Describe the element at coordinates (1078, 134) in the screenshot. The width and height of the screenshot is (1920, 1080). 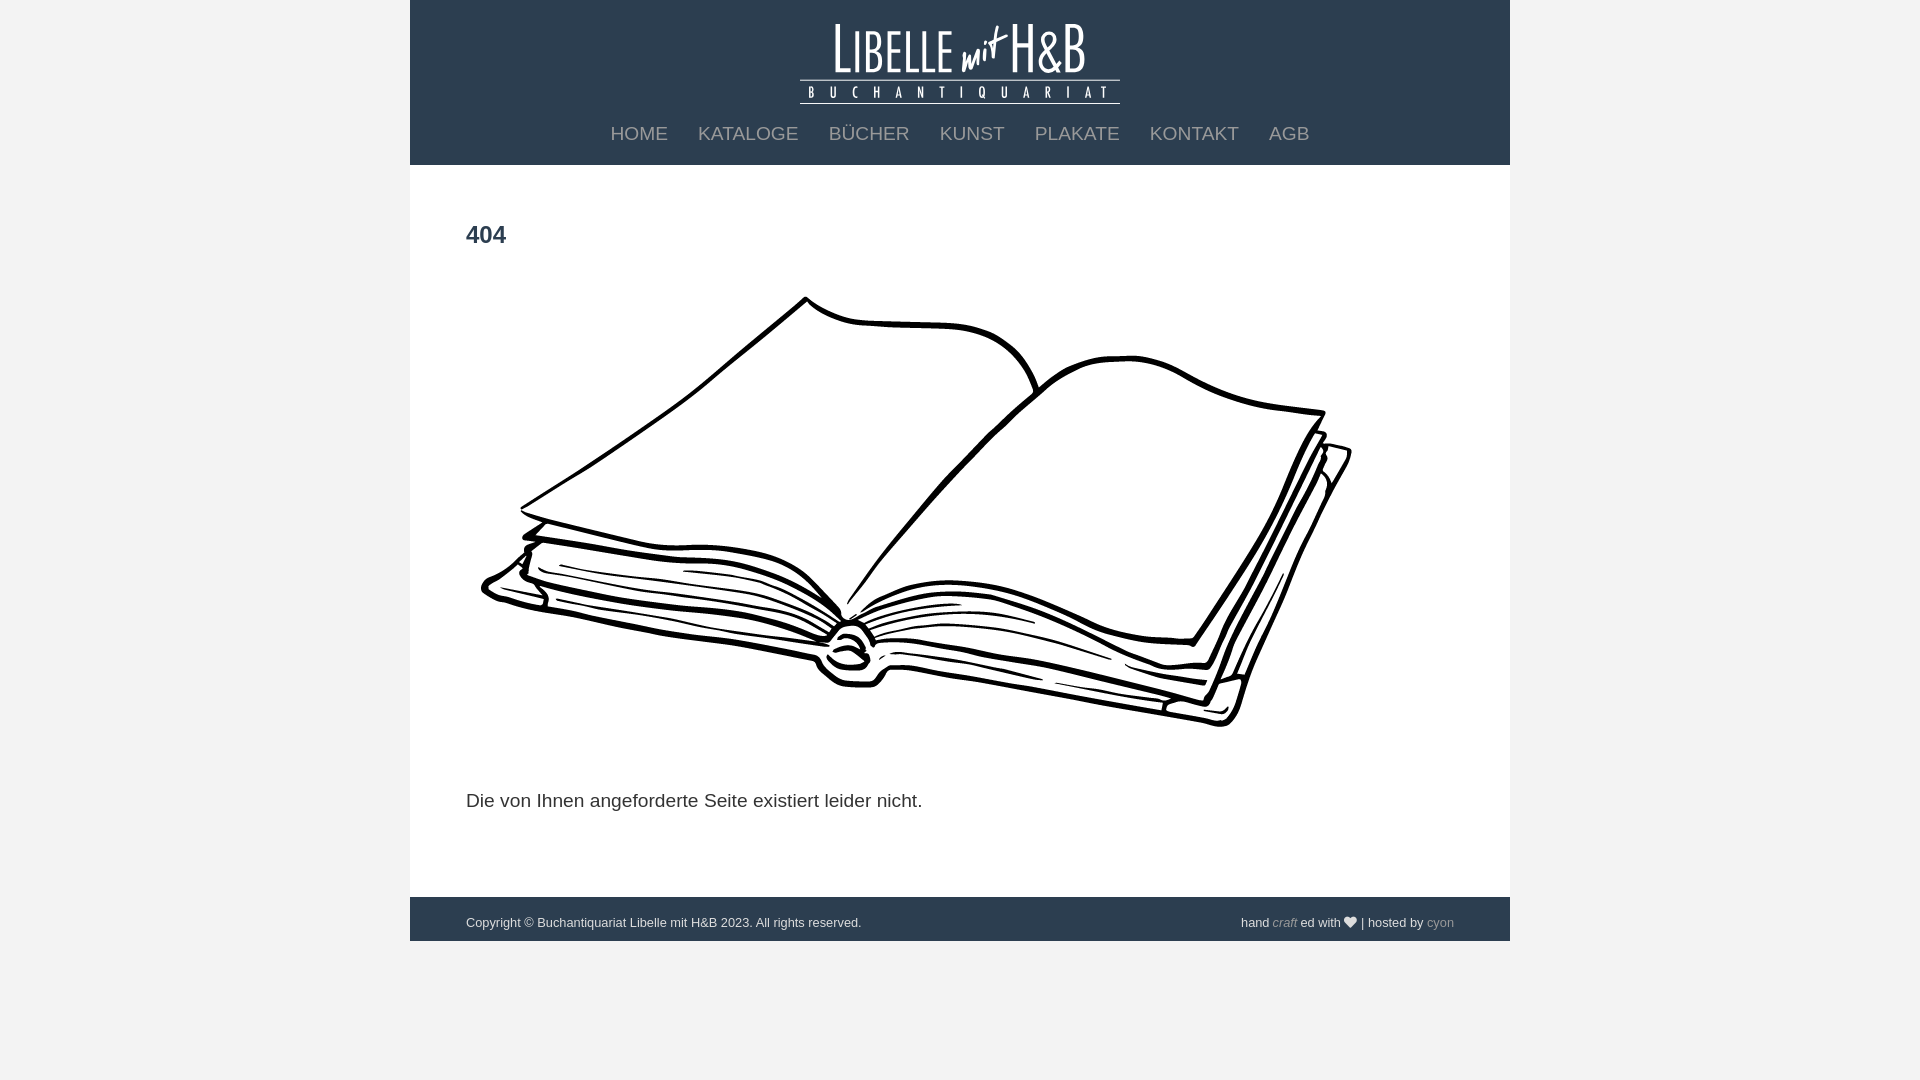
I see `PLAKATE` at that location.